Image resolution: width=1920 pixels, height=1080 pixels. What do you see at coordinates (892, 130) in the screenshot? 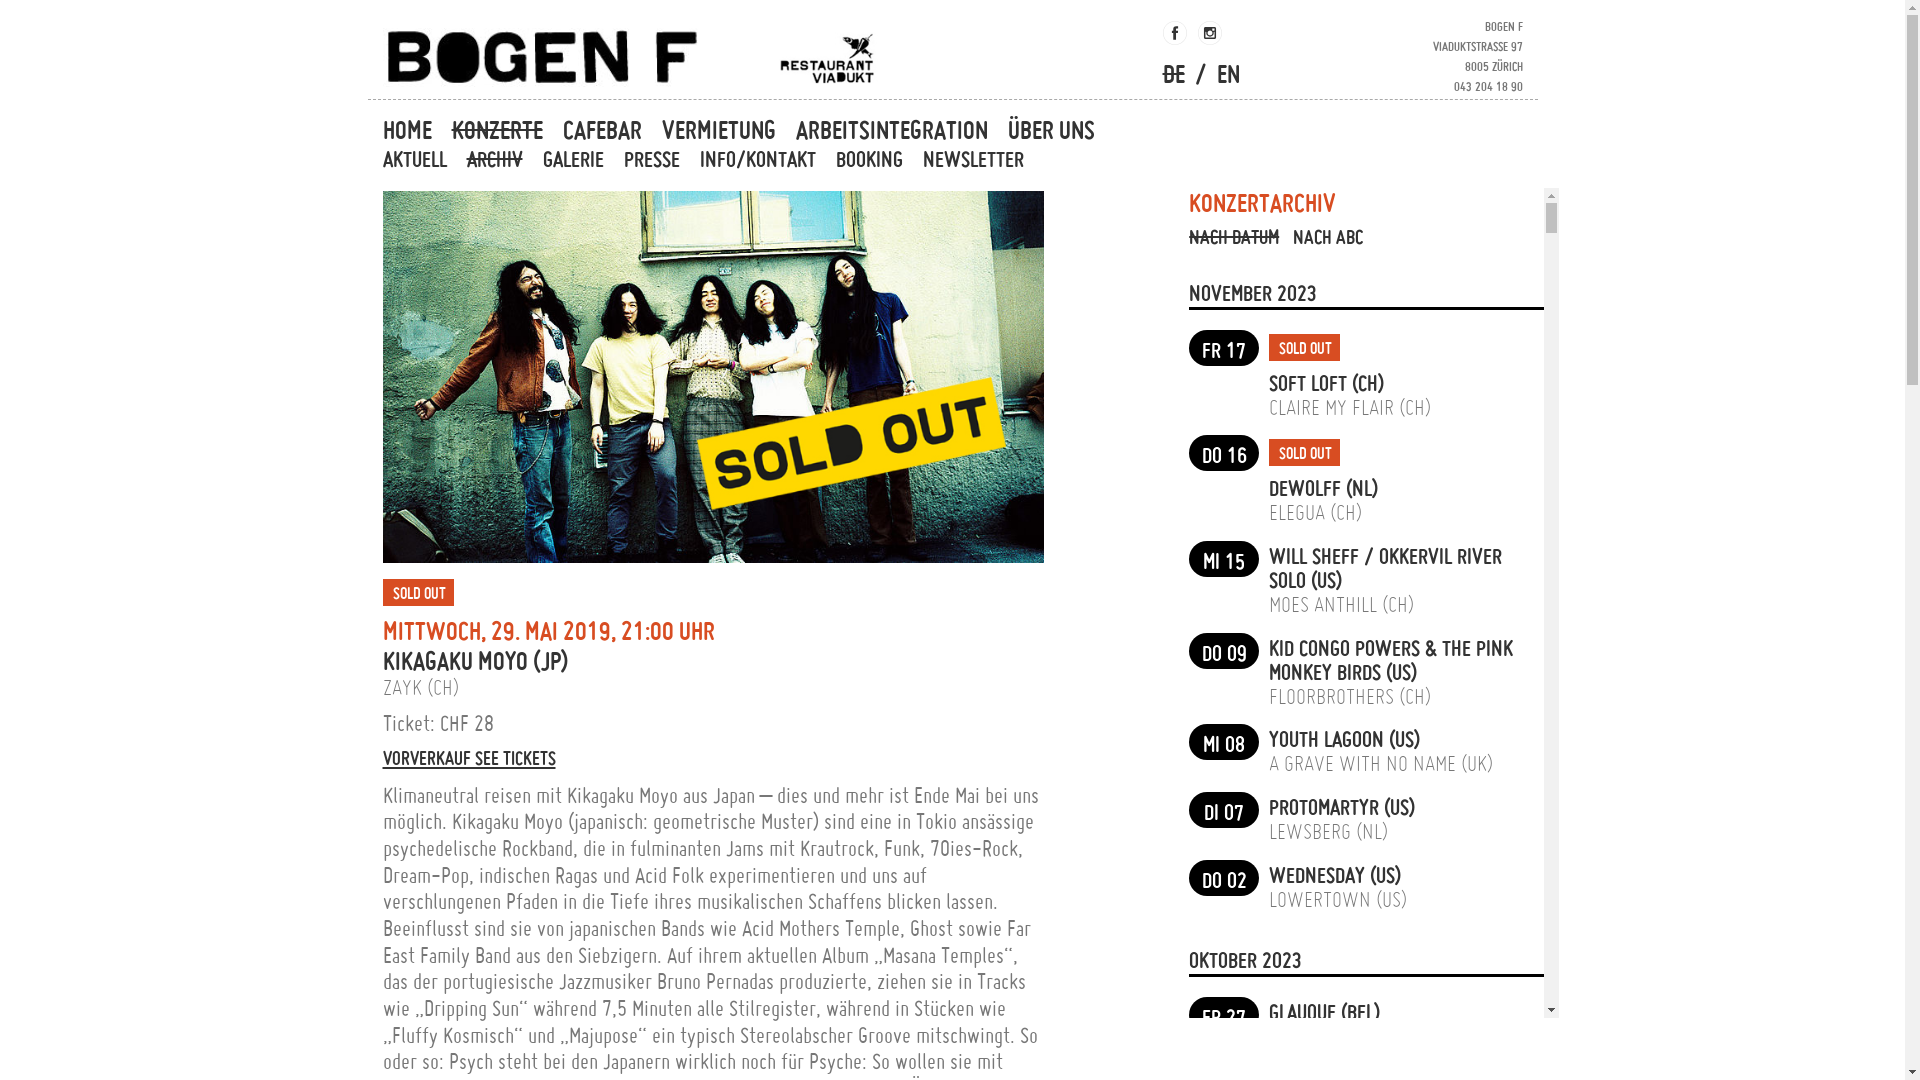
I see `ARBEITSINTEGRATION` at bounding box center [892, 130].